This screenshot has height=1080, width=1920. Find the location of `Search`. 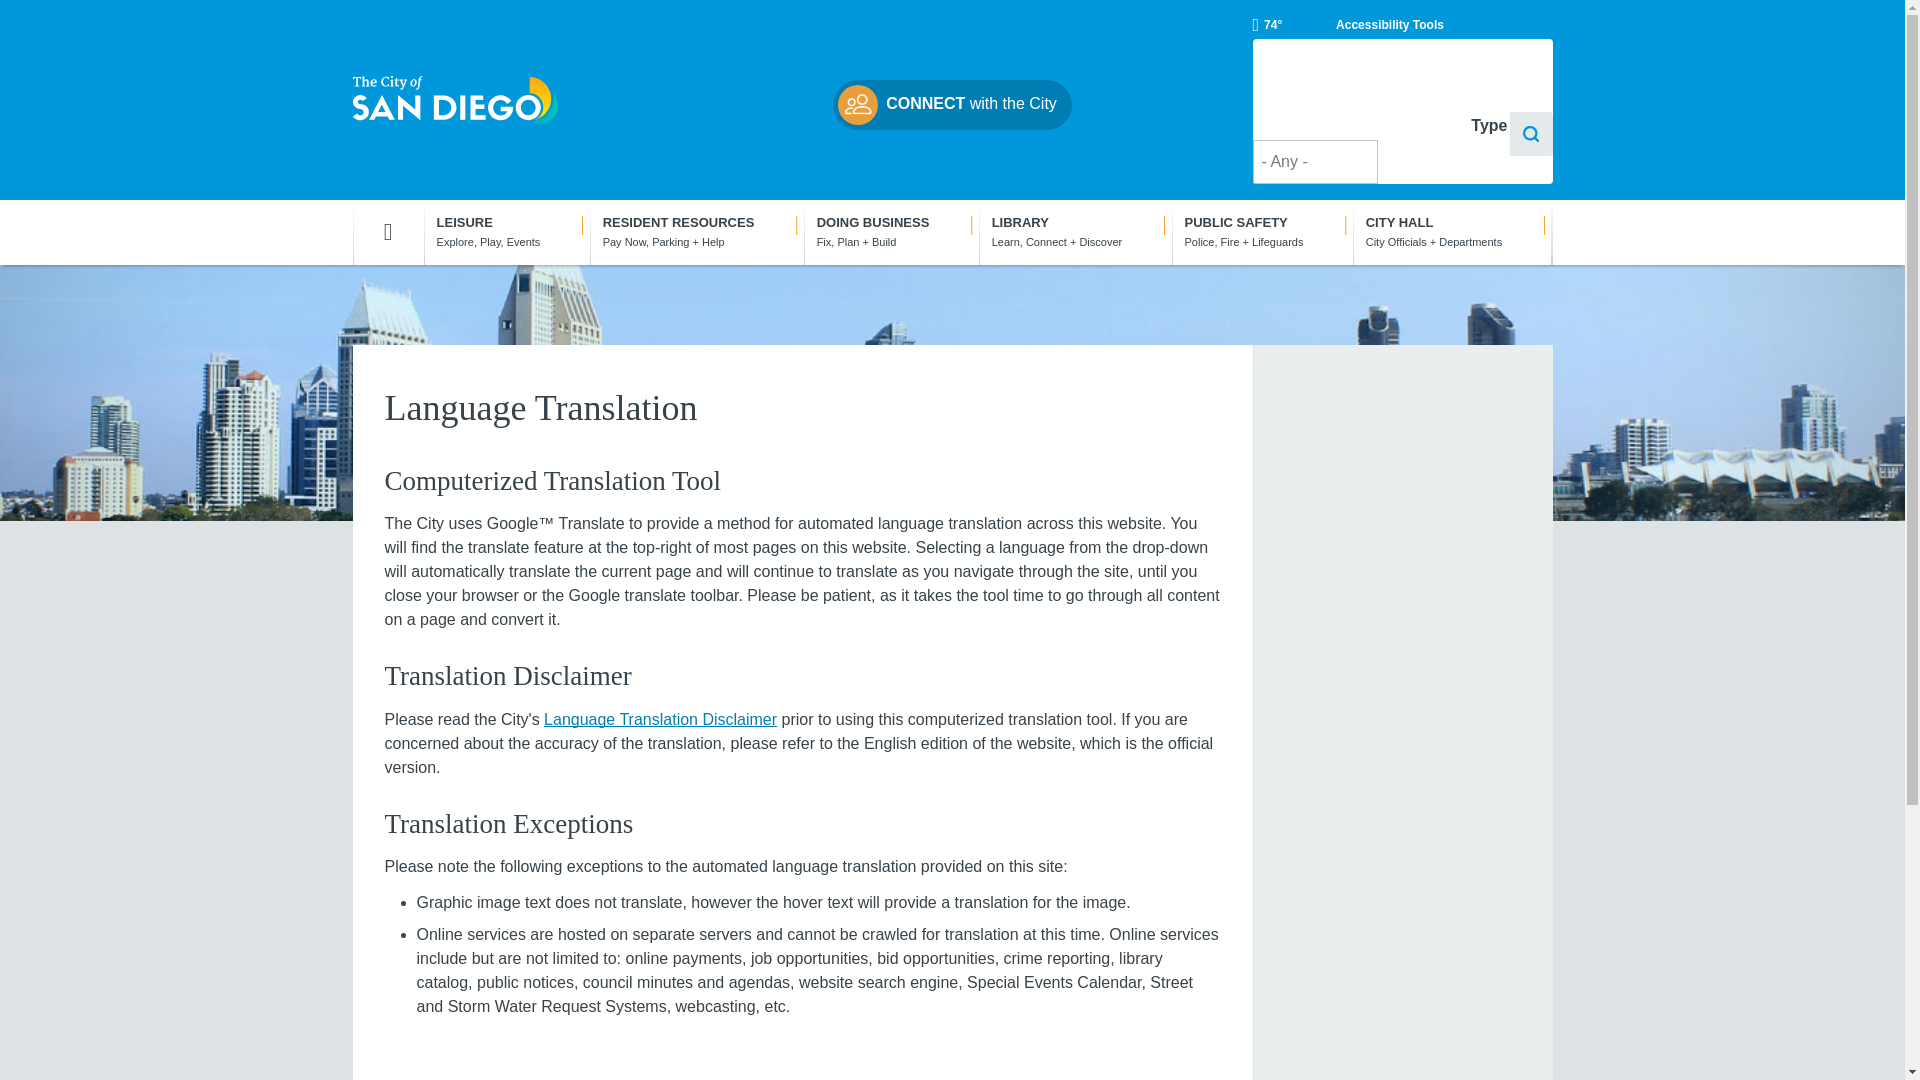

Search is located at coordinates (1531, 134).